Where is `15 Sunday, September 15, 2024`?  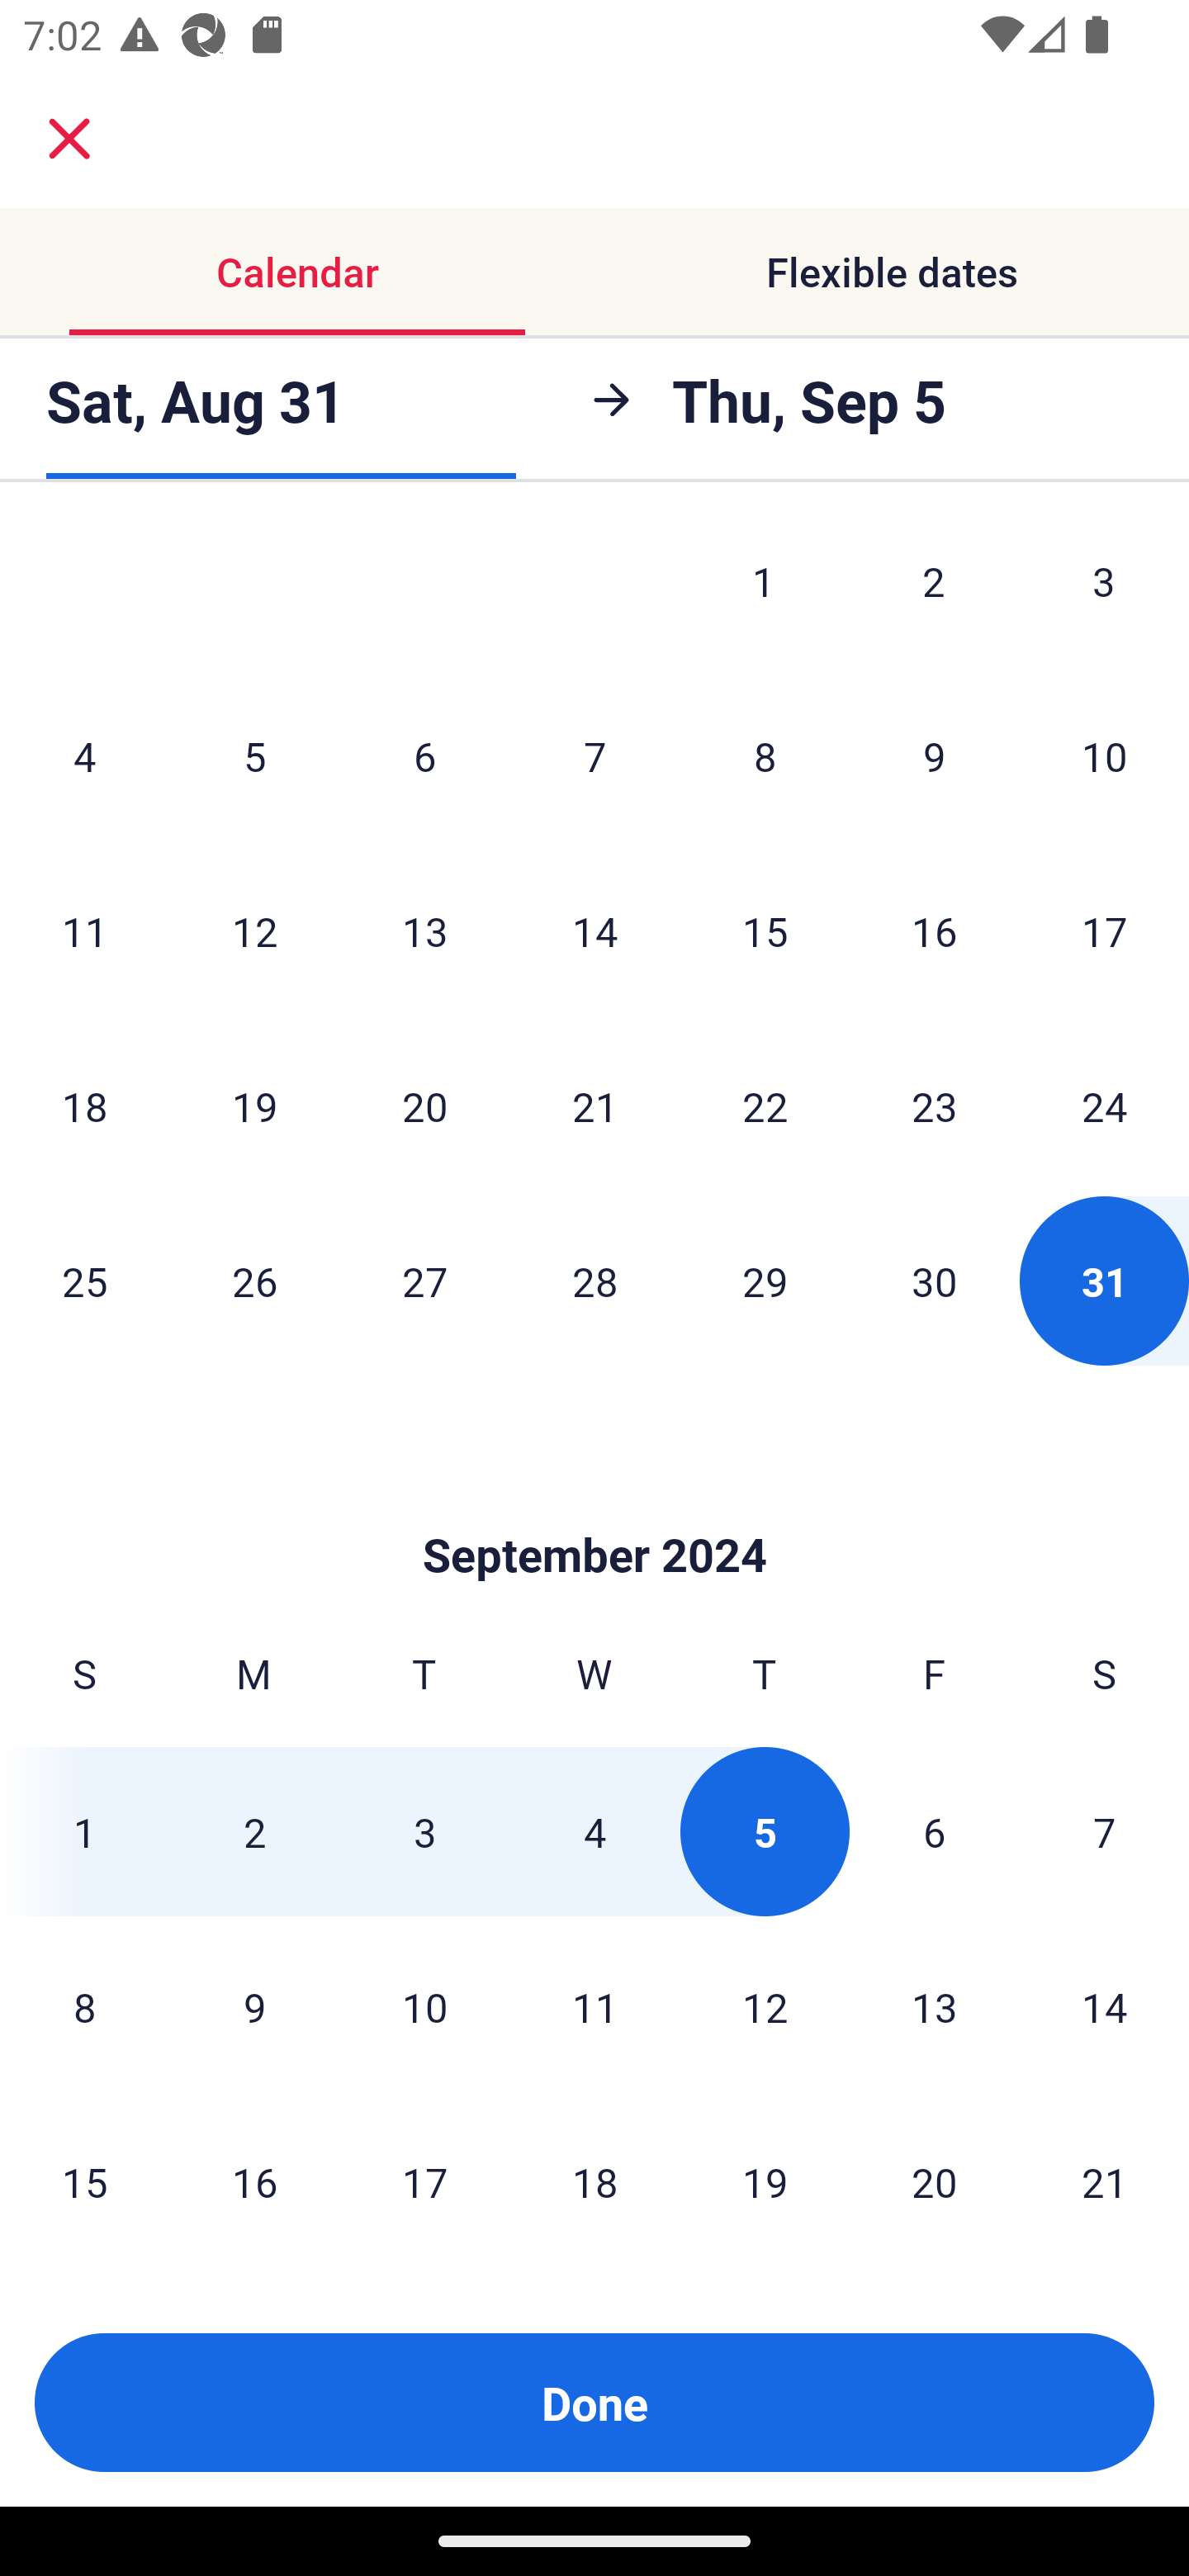 15 Sunday, September 15, 2024 is located at coordinates (84, 2180).